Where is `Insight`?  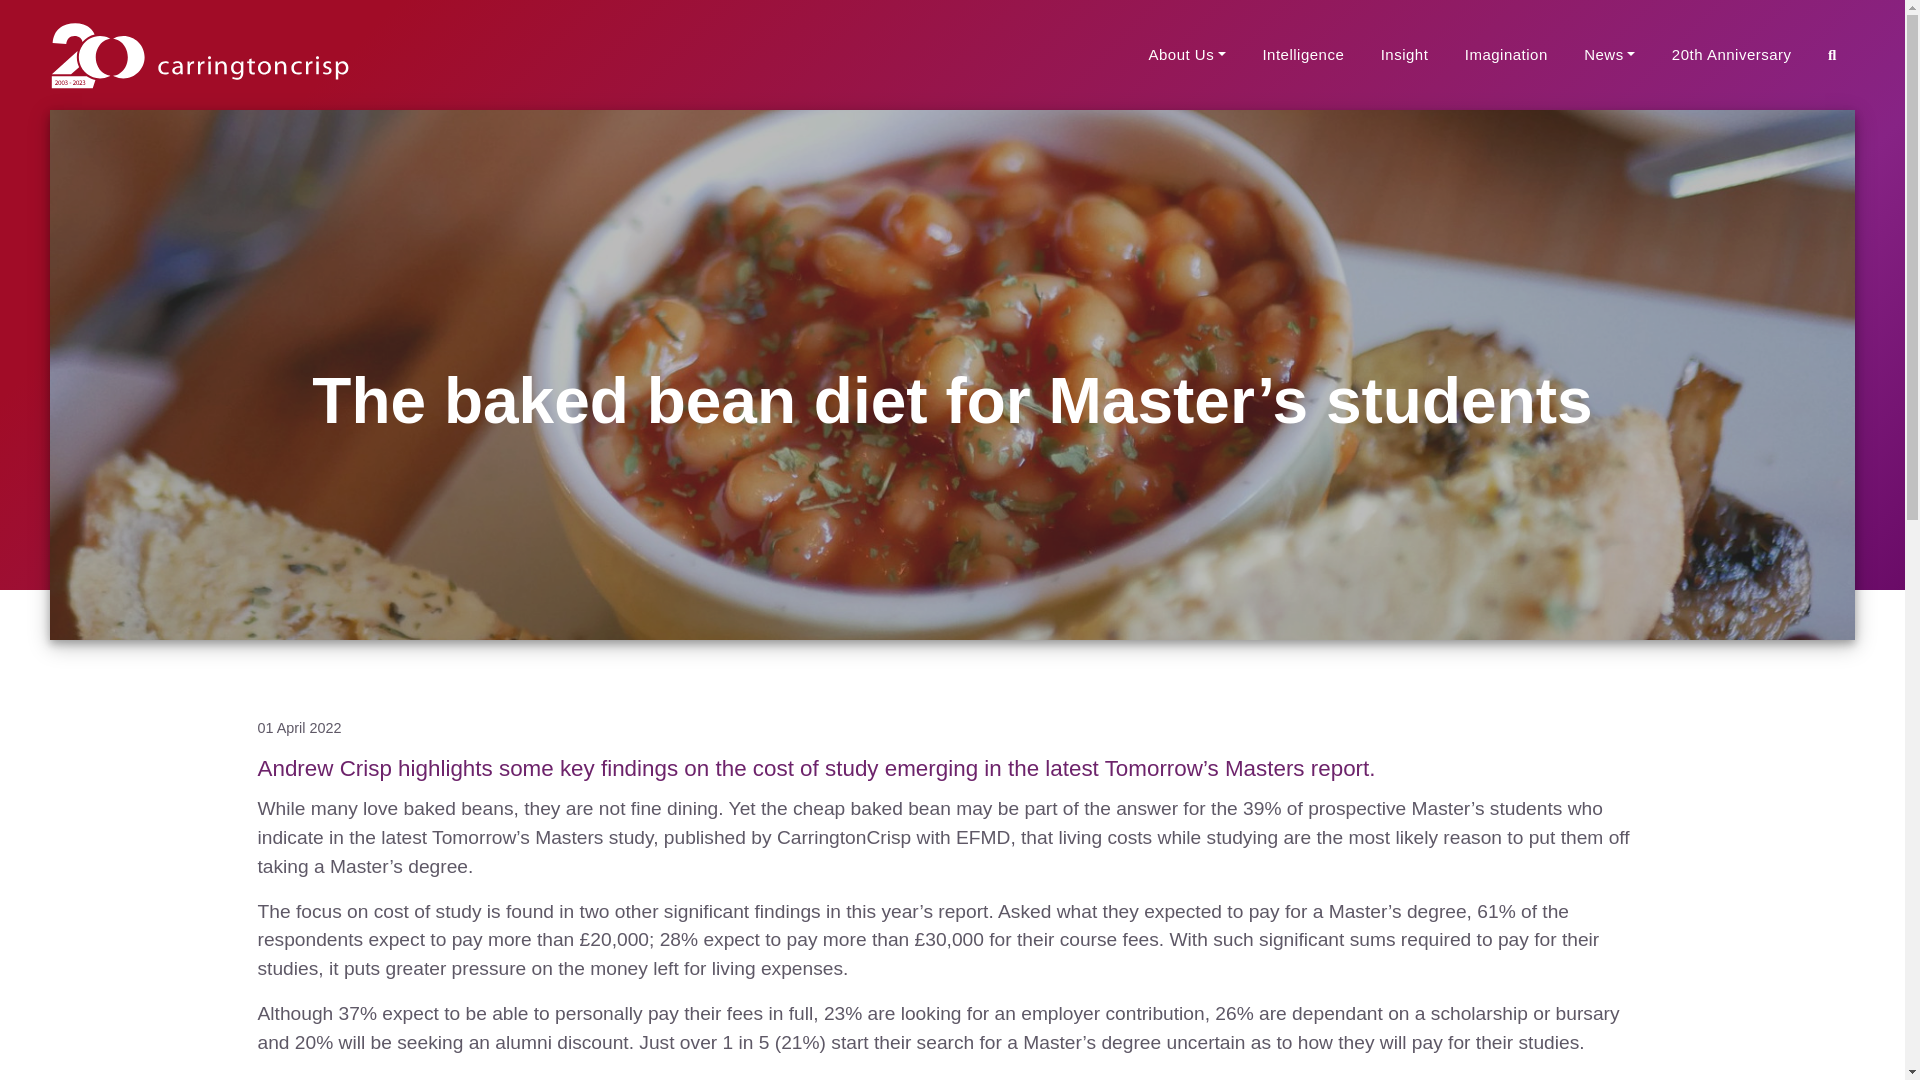 Insight is located at coordinates (1404, 54).